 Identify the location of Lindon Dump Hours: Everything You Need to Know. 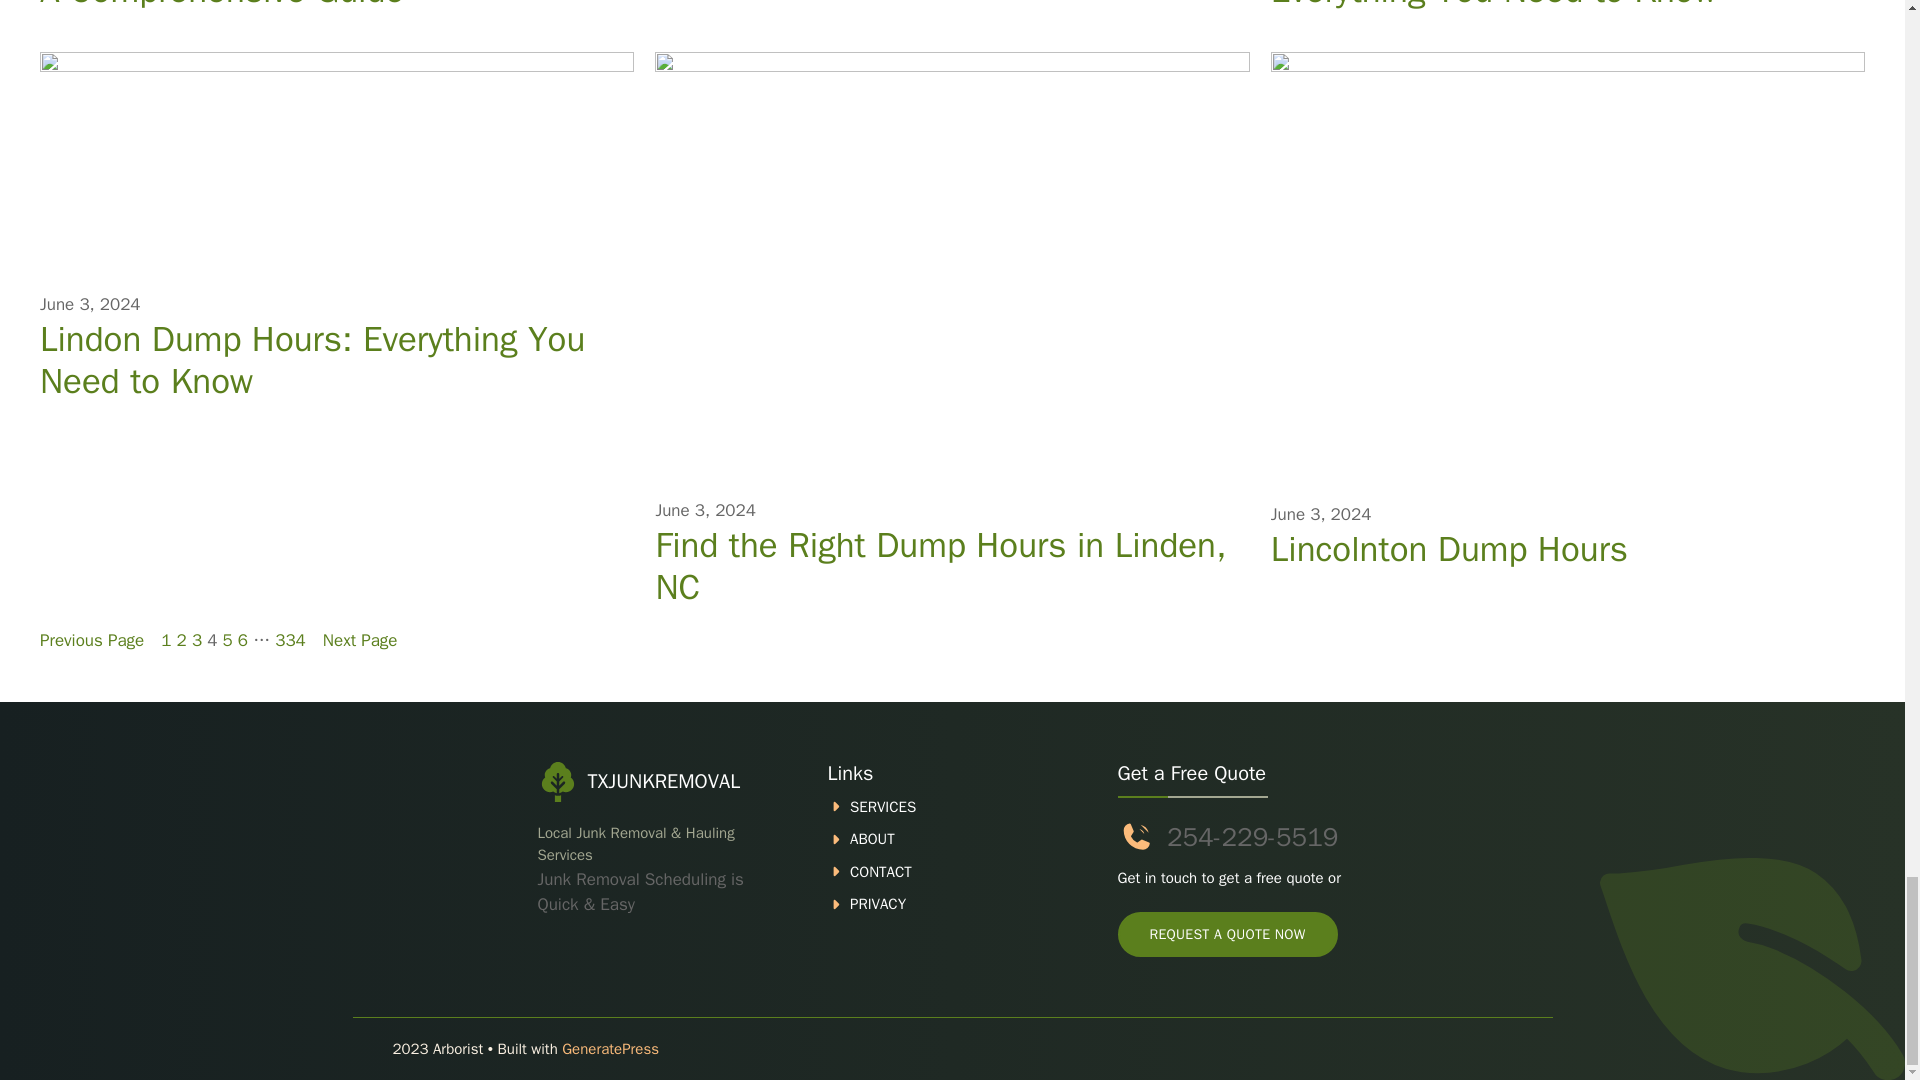
(336, 359).